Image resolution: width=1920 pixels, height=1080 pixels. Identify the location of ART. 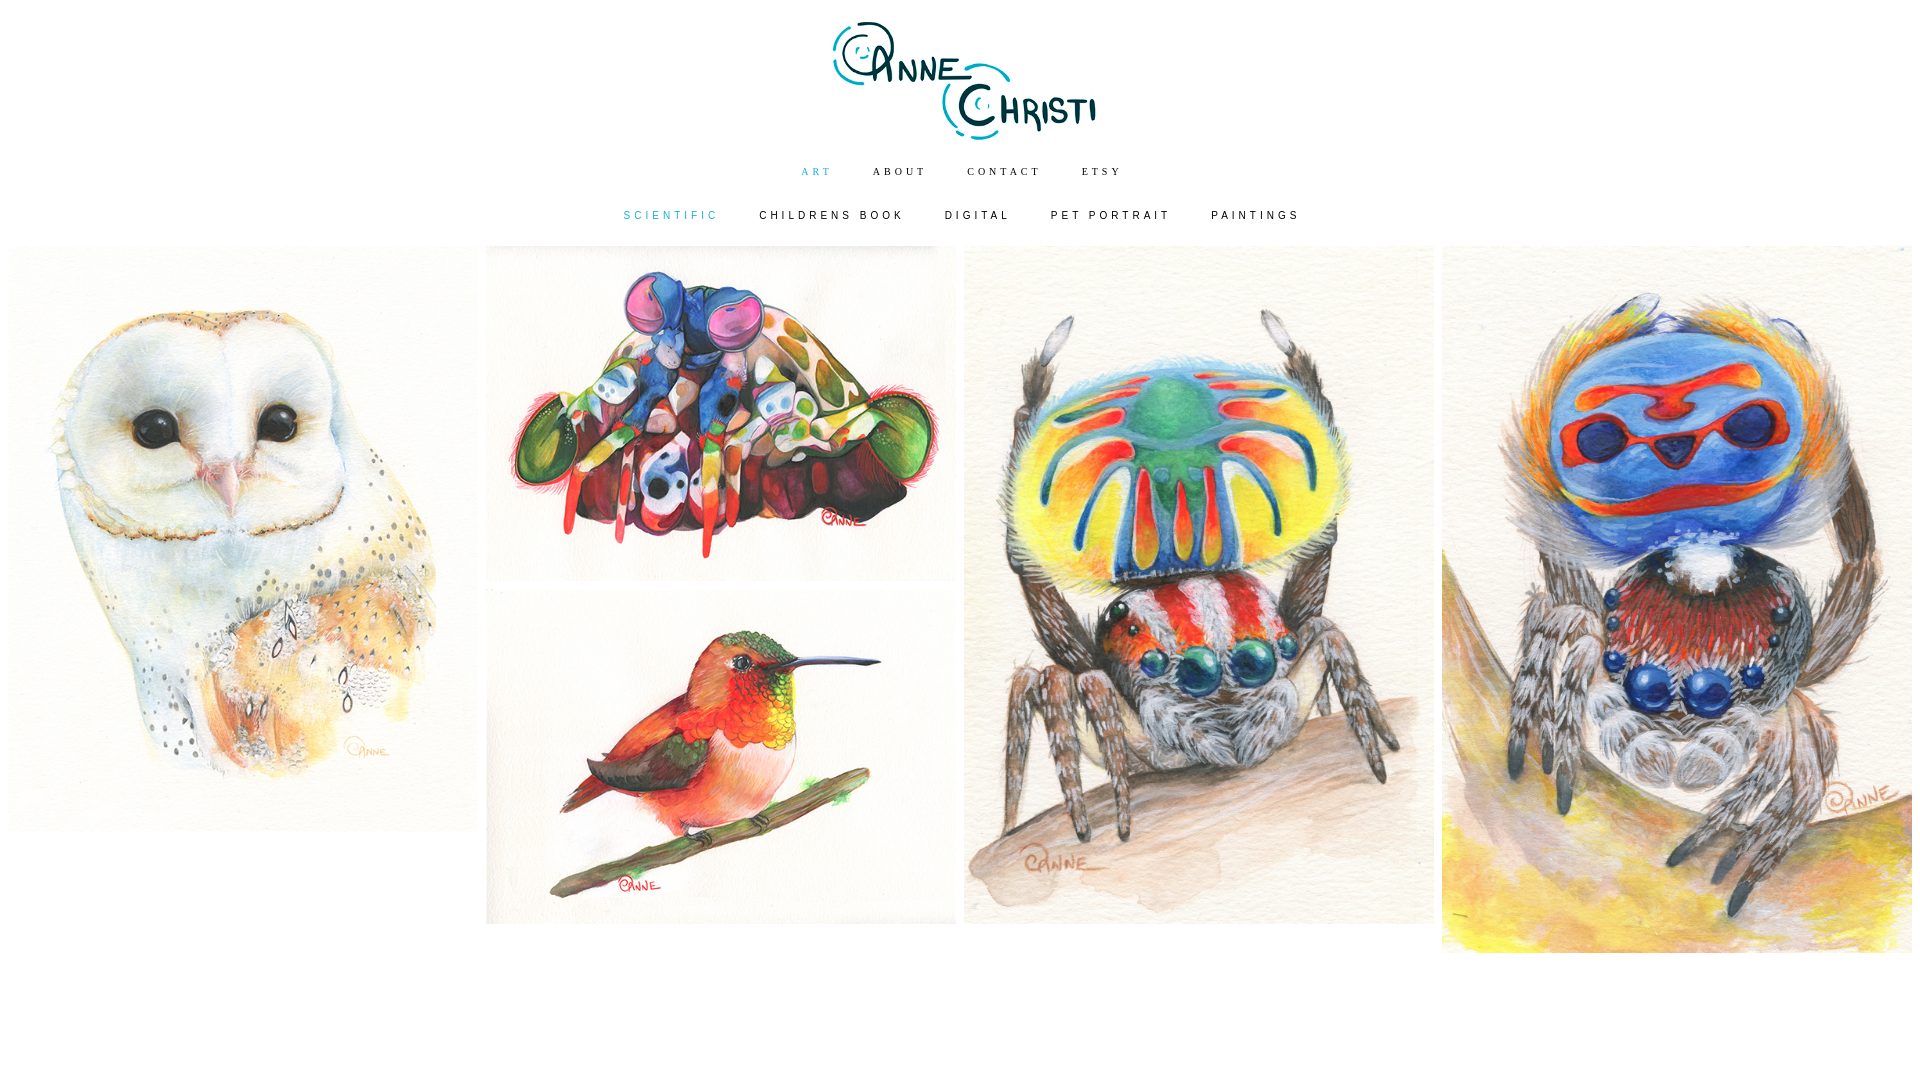
(816, 172).